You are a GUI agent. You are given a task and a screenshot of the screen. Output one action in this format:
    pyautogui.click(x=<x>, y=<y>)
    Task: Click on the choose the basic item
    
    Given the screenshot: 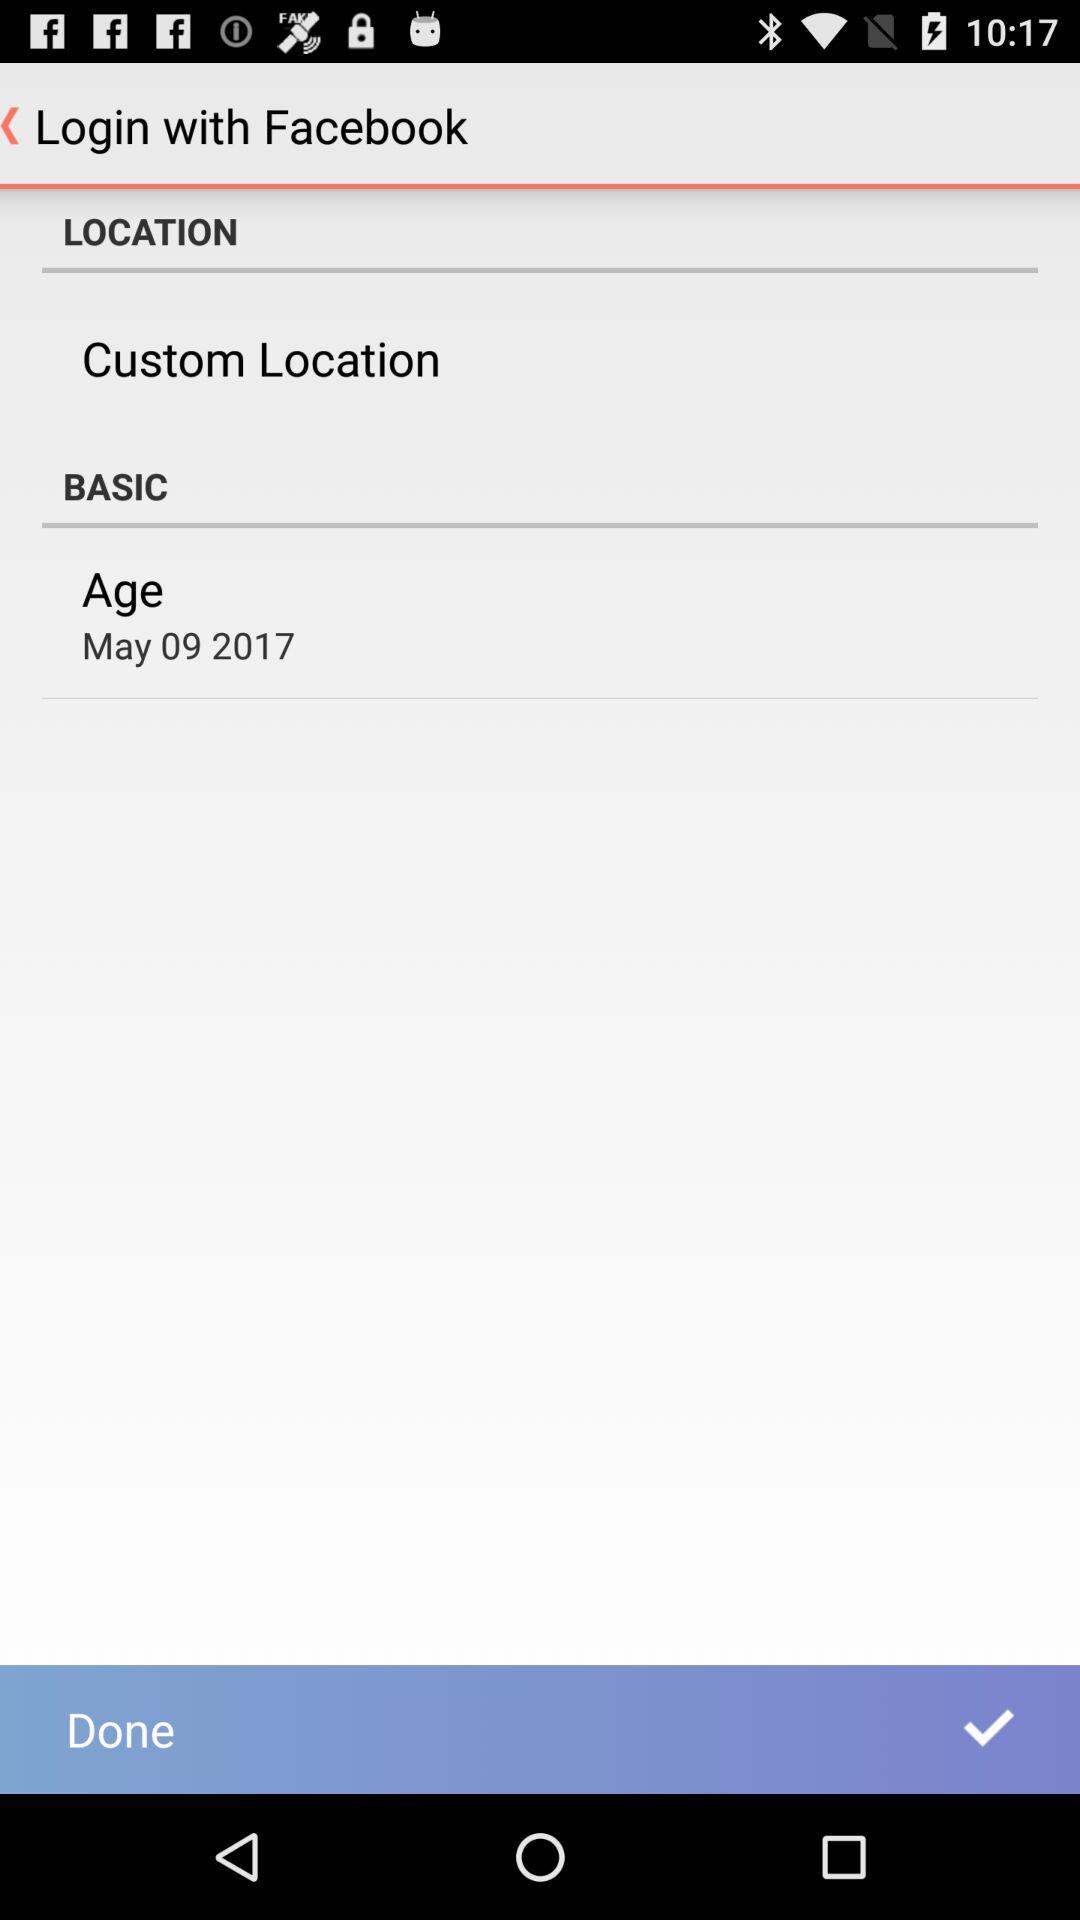 What is the action you would take?
    pyautogui.click(x=540, y=486)
    